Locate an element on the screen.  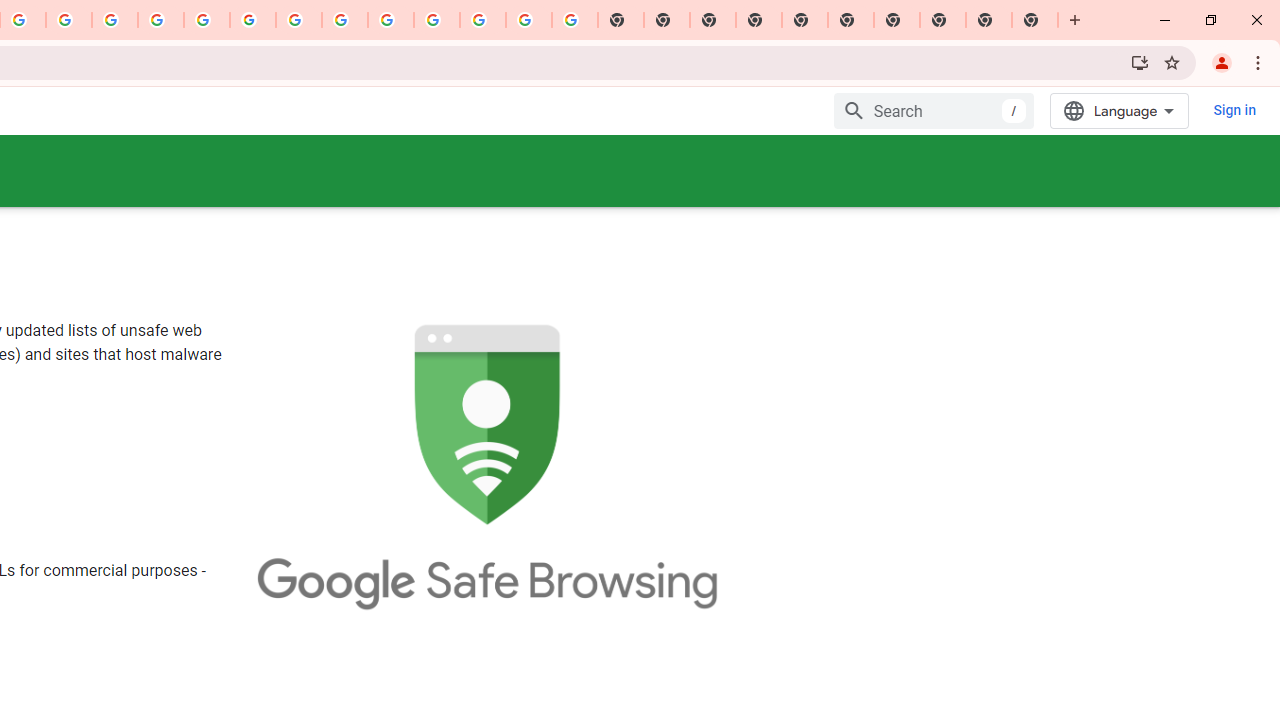
Search is located at coordinates (934, 110).